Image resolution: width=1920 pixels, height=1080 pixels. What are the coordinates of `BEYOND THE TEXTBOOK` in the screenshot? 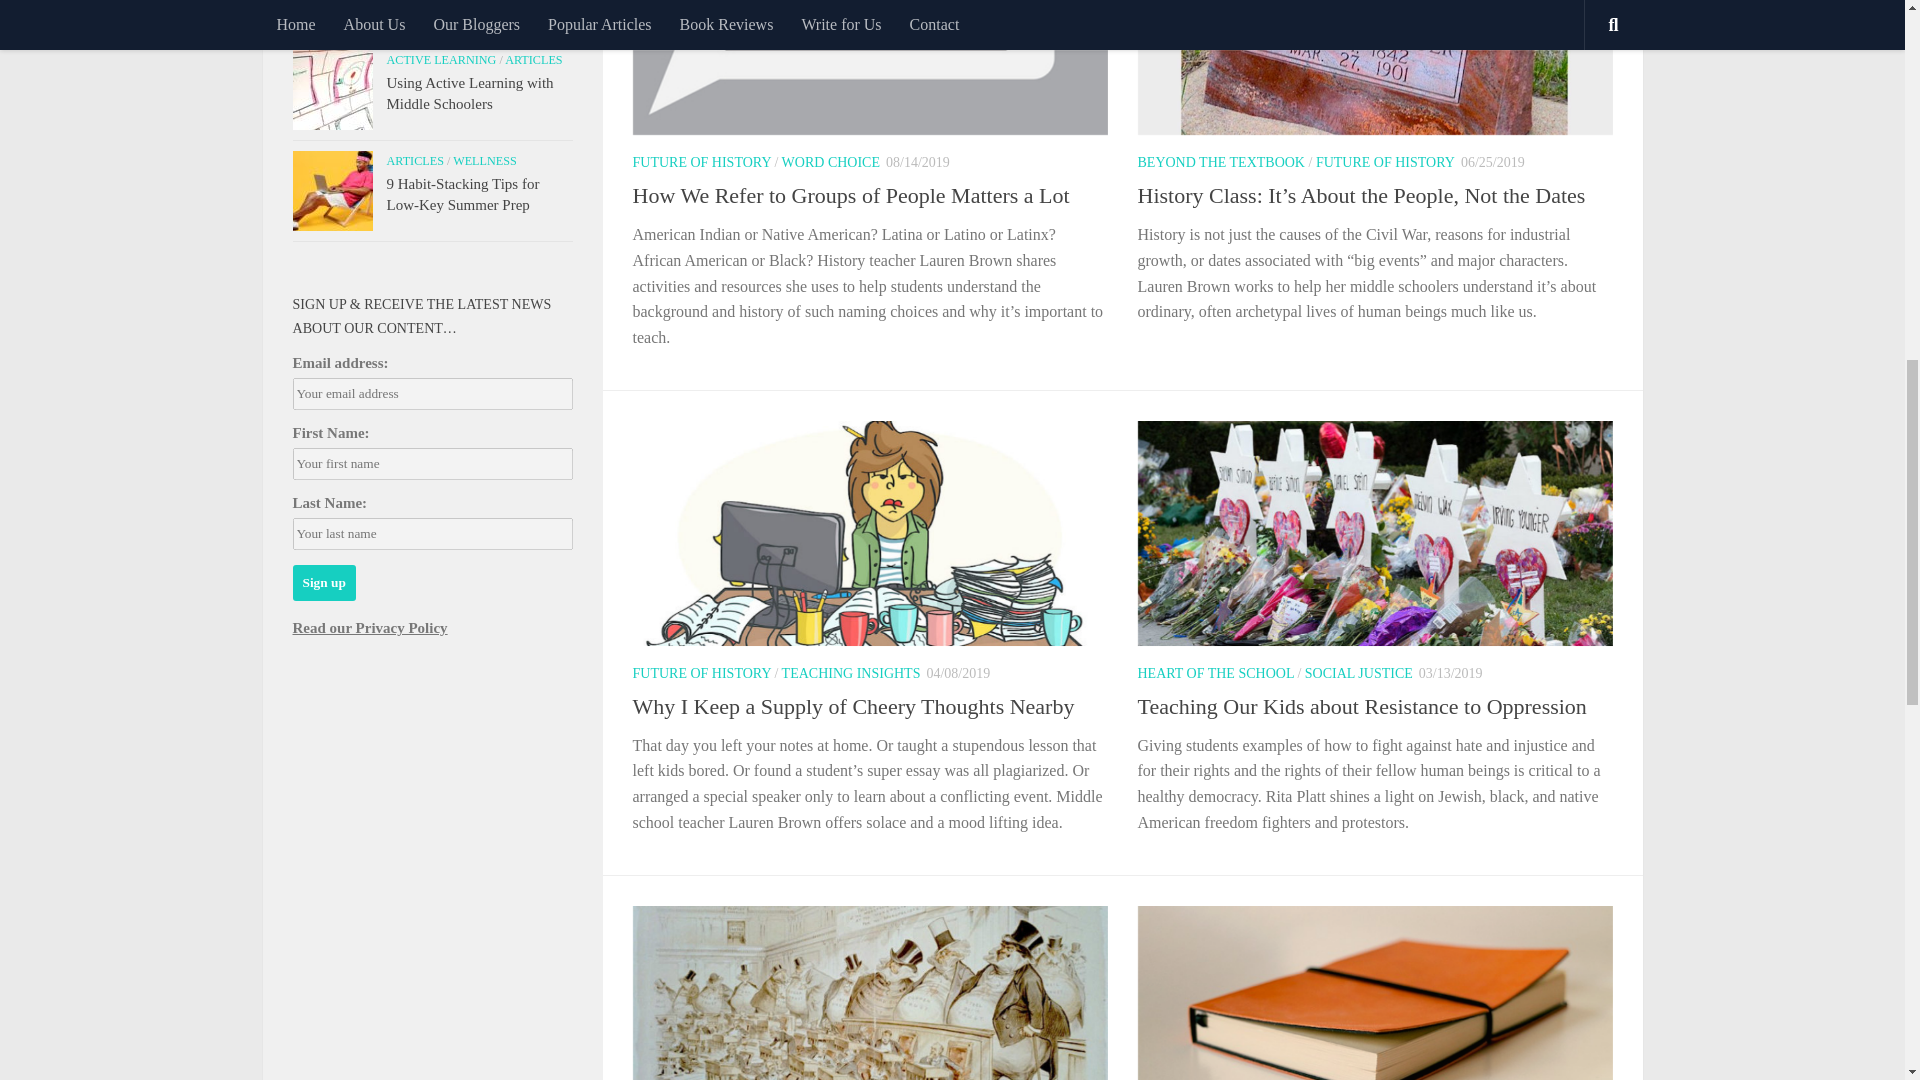 It's located at (1222, 162).